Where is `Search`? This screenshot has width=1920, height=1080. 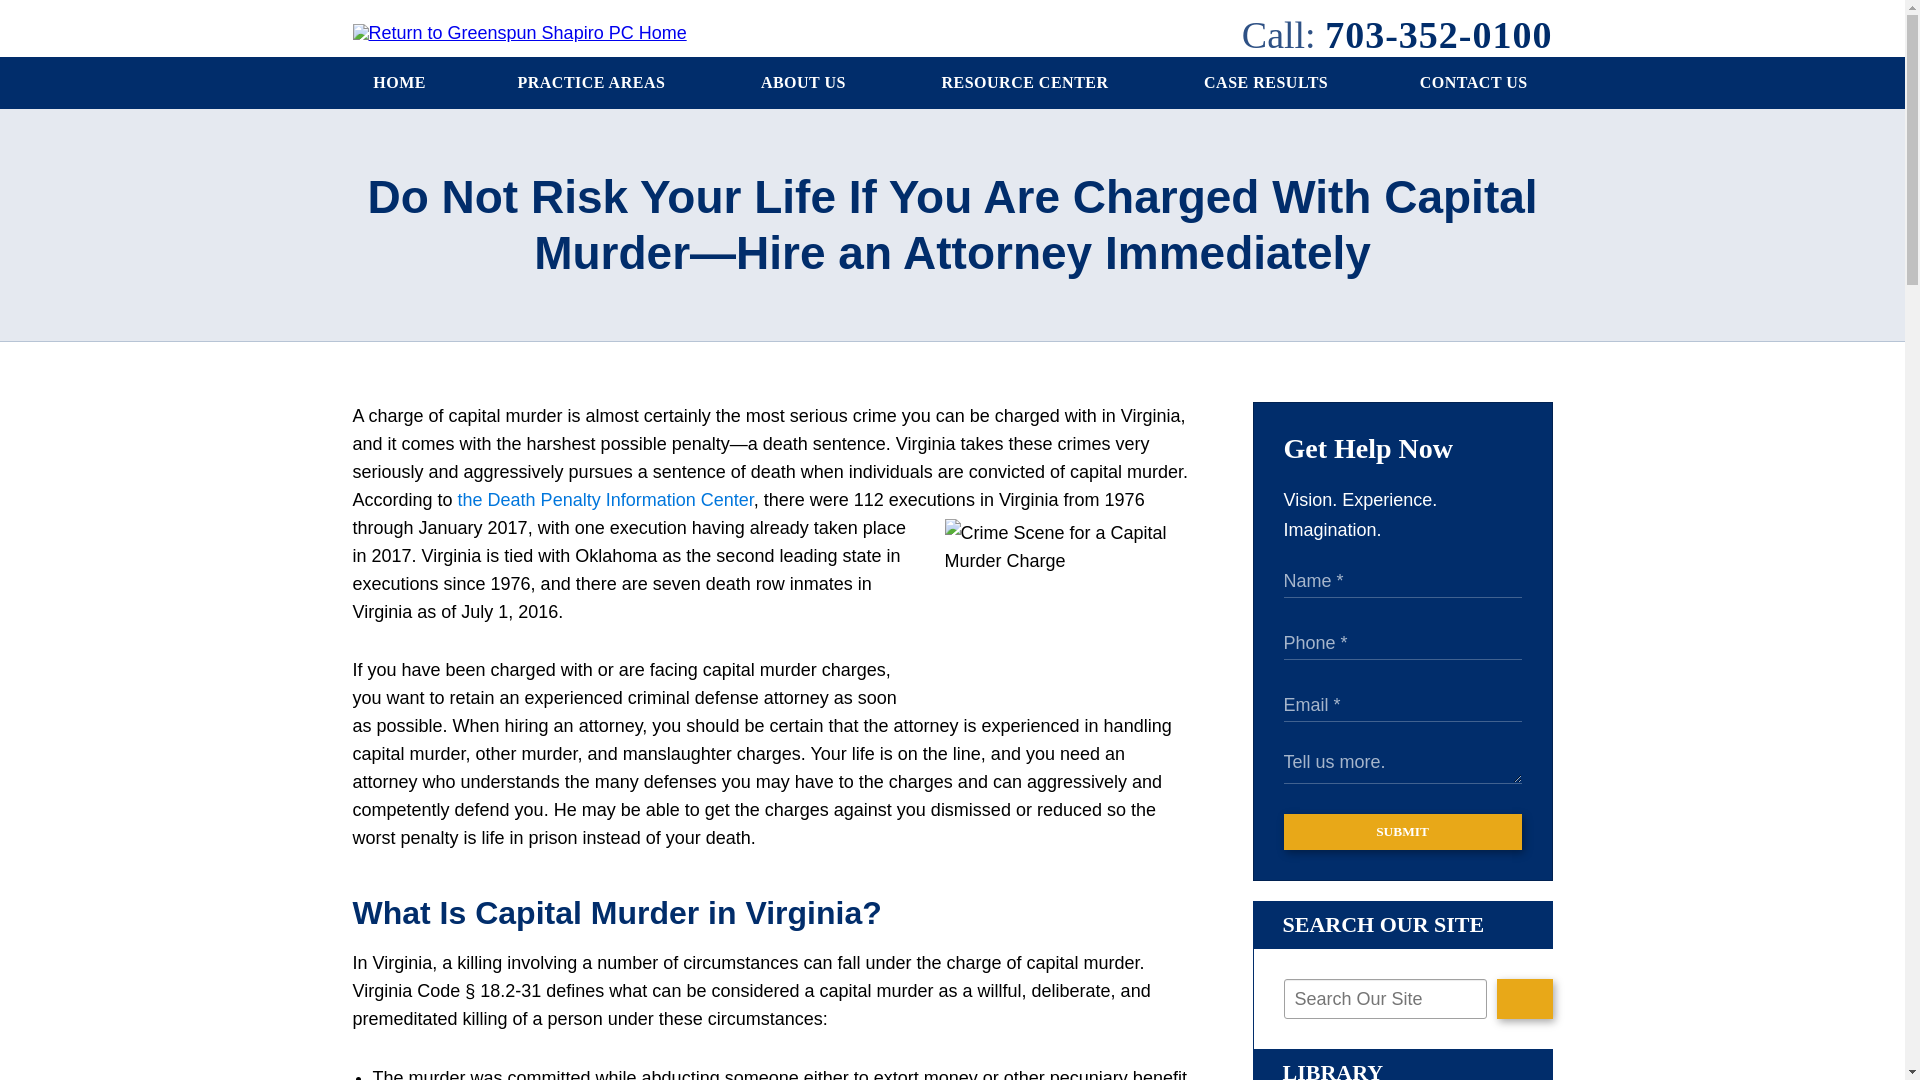 Search is located at coordinates (1524, 998).